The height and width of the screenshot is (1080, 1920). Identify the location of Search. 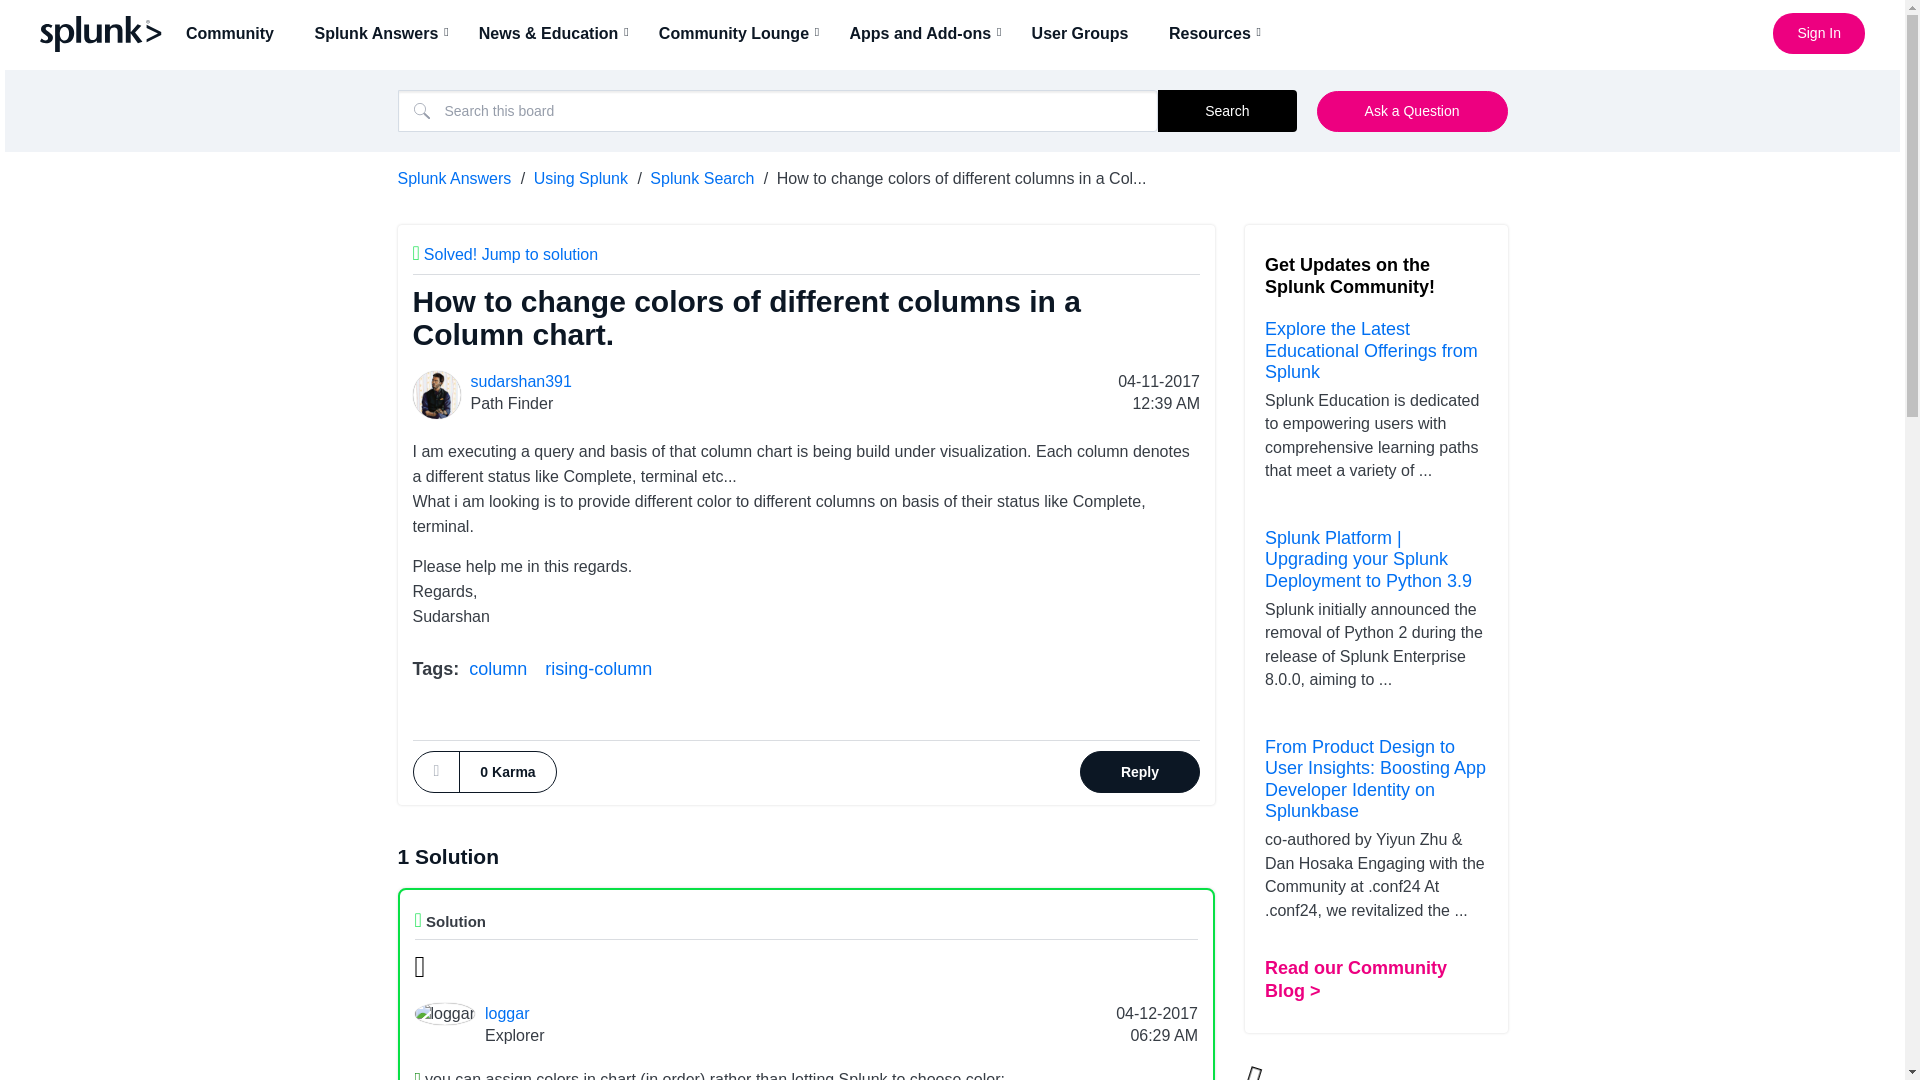
(778, 110).